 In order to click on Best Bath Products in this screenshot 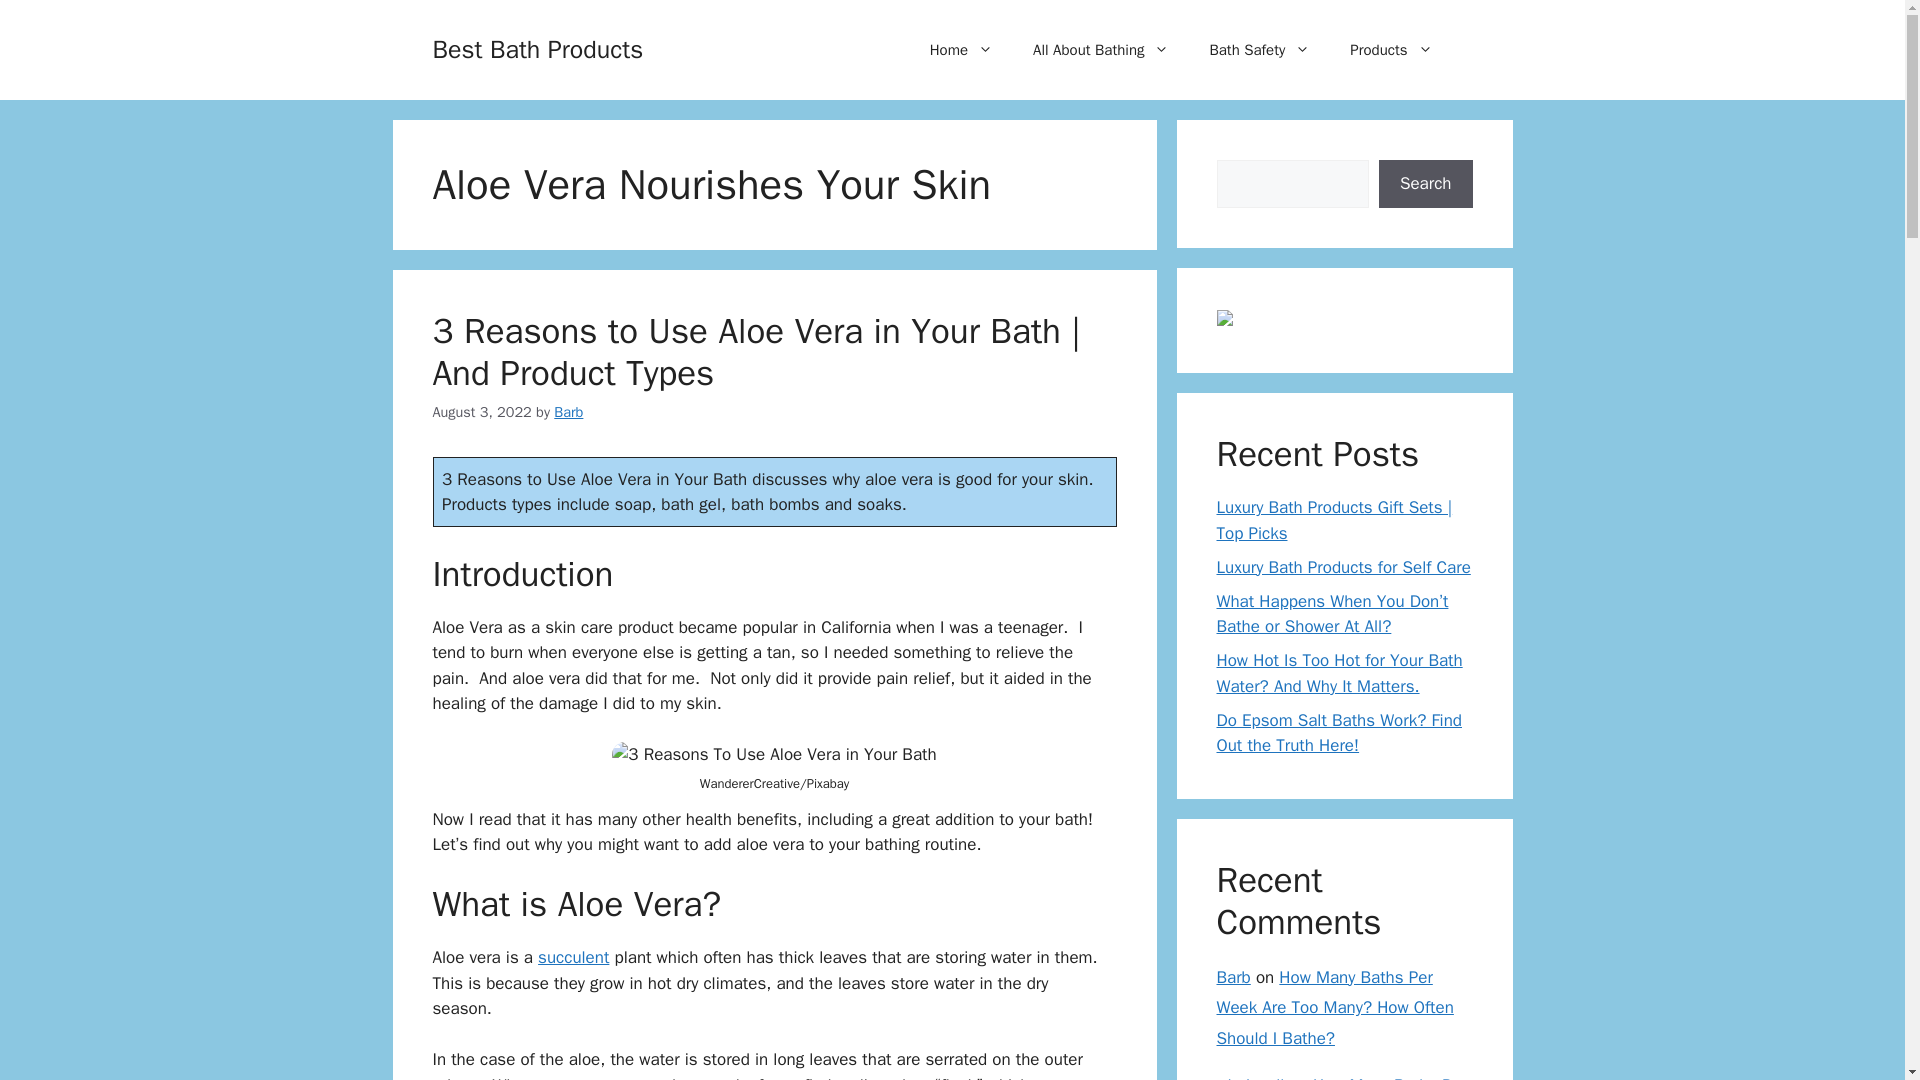, I will do `click(538, 48)`.